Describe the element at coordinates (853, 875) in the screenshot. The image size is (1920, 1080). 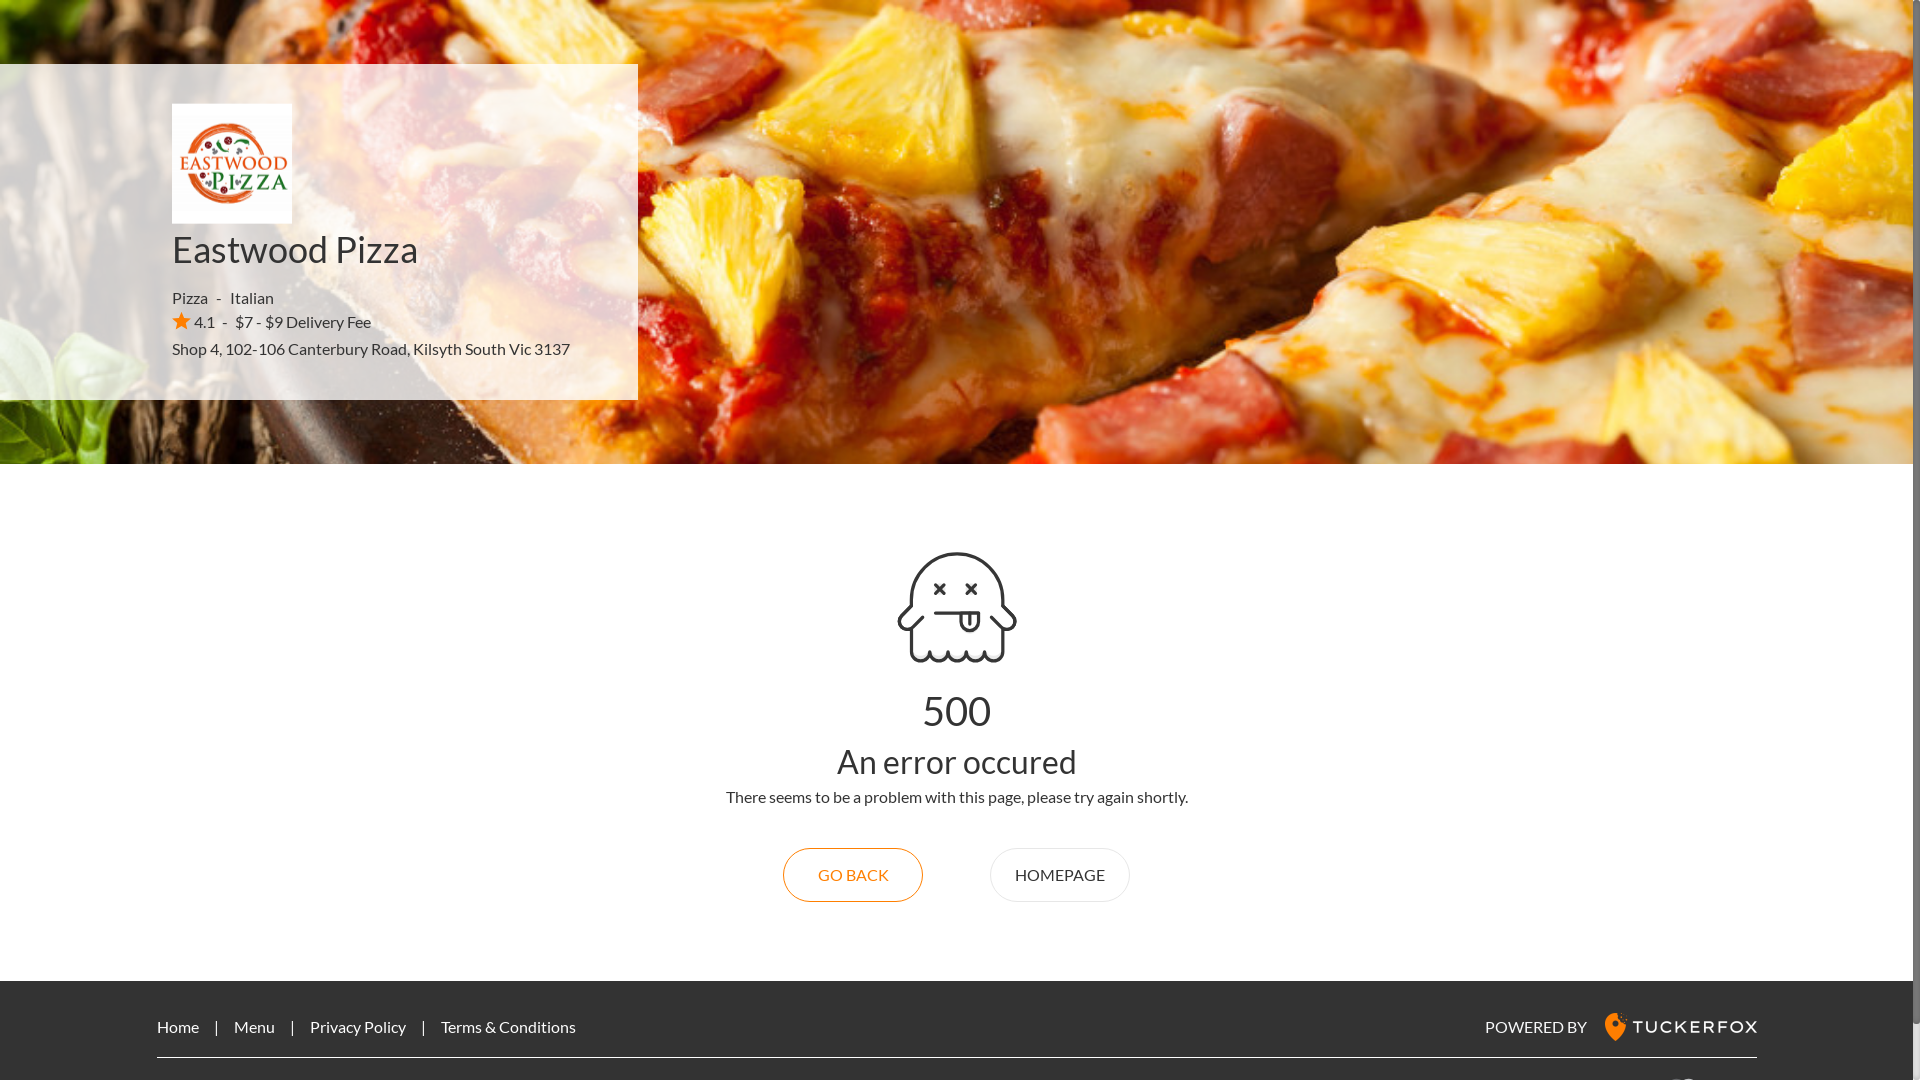
I see `GO BACK` at that location.